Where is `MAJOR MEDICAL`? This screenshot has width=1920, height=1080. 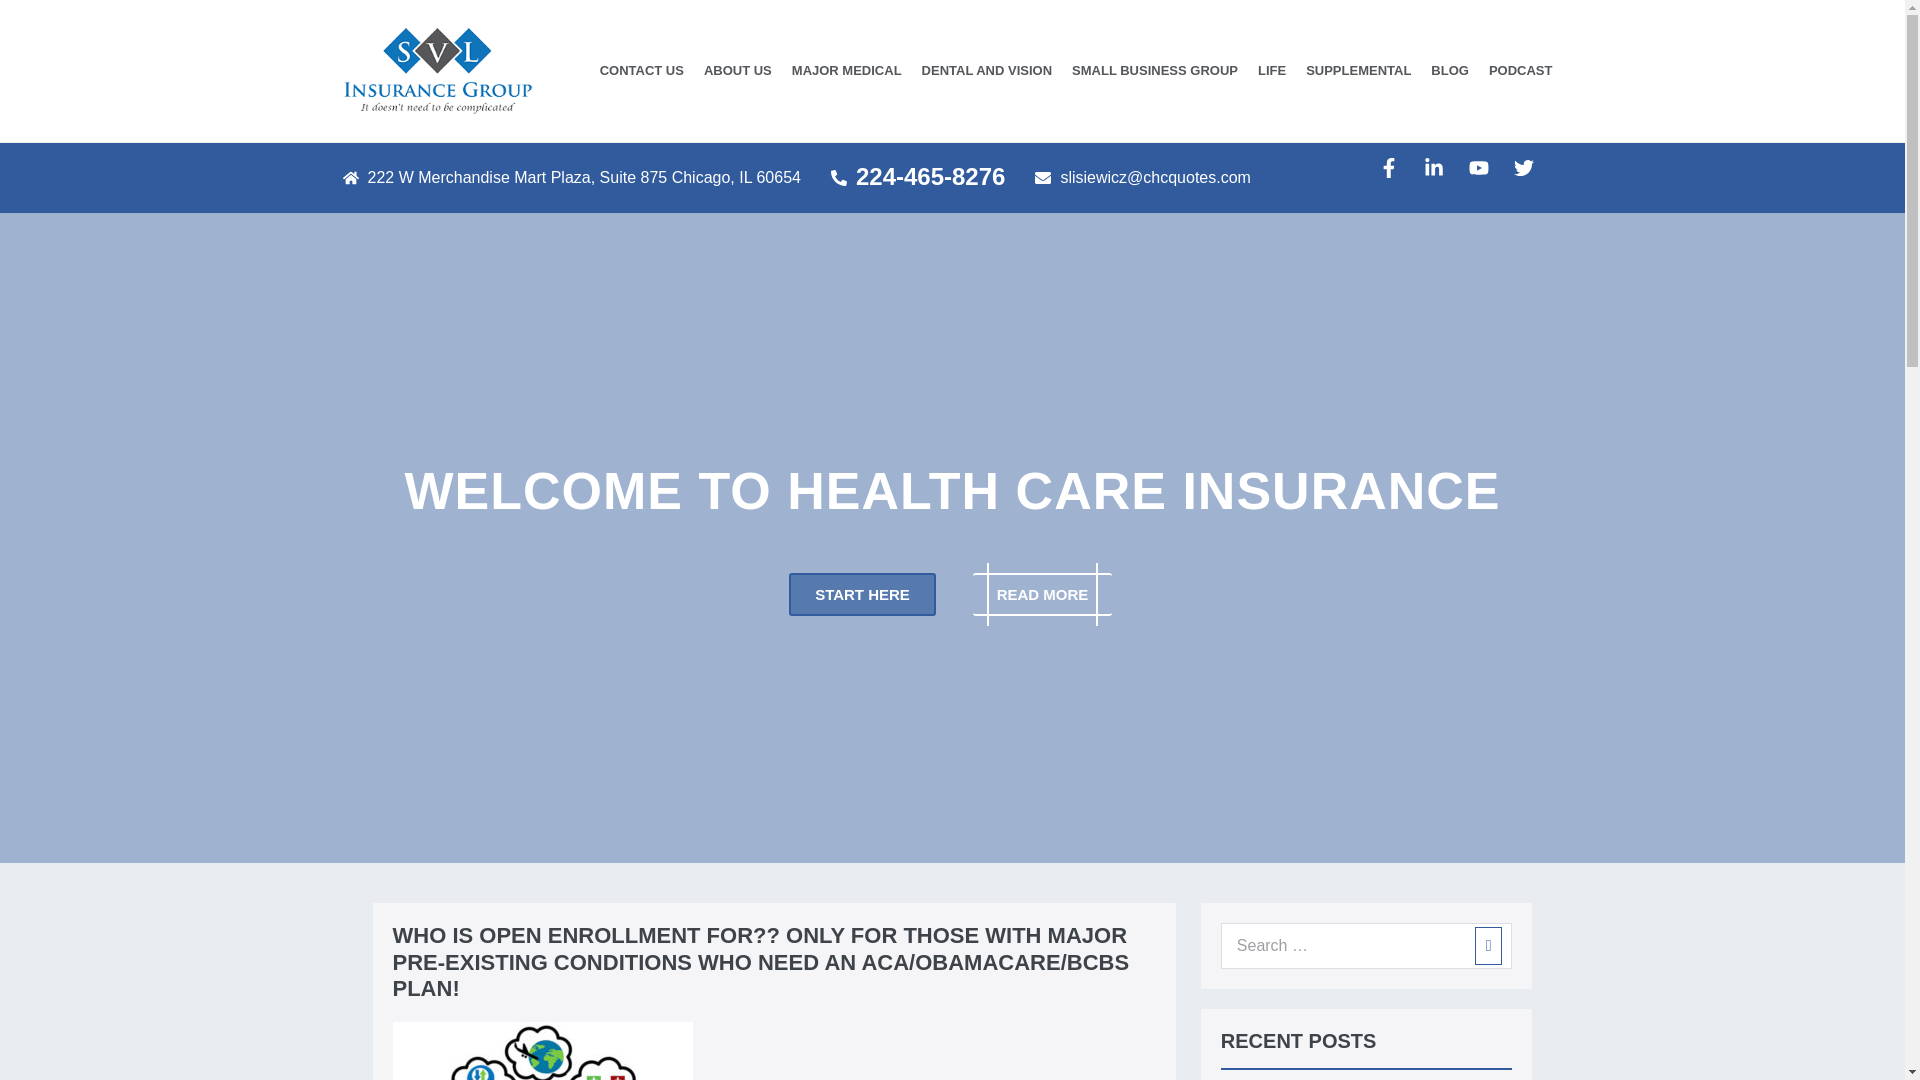 MAJOR MEDICAL is located at coordinates (846, 70).